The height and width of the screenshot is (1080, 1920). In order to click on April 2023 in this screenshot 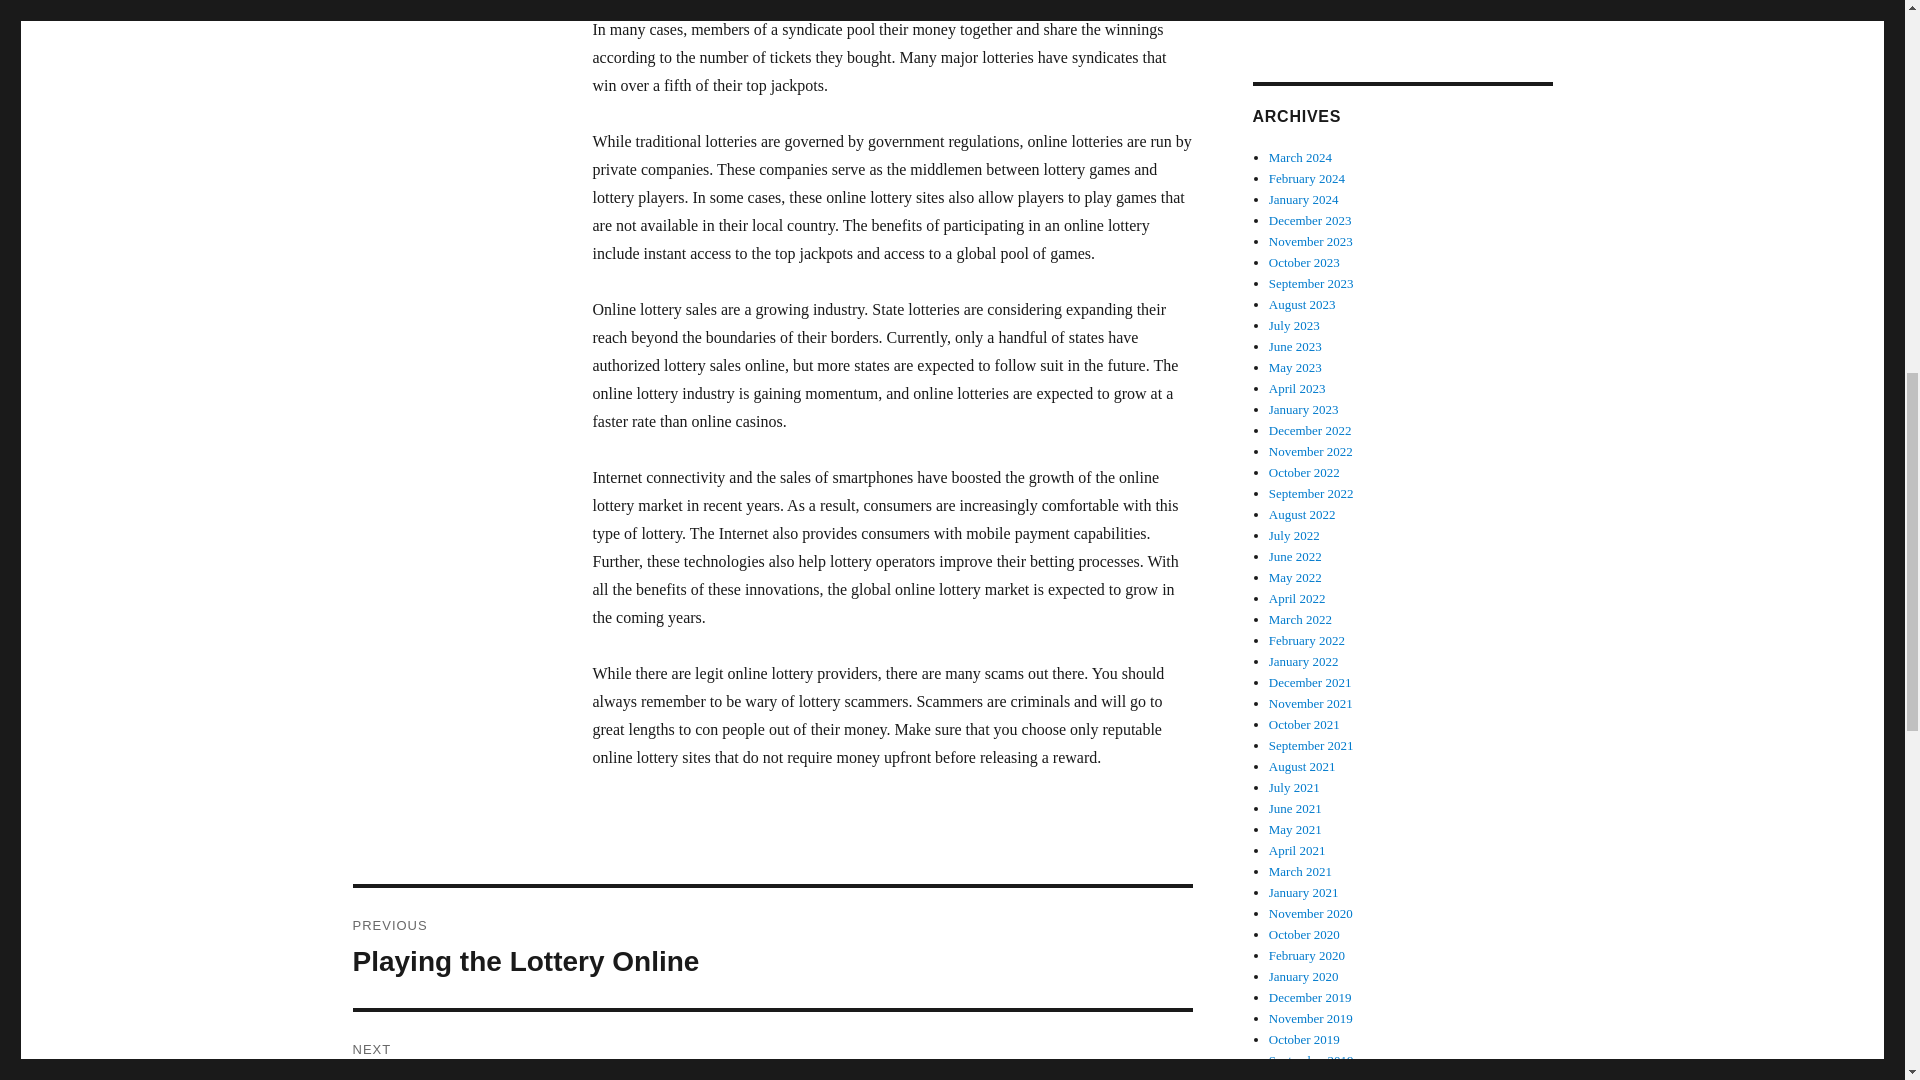, I will do `click(1298, 388)`.